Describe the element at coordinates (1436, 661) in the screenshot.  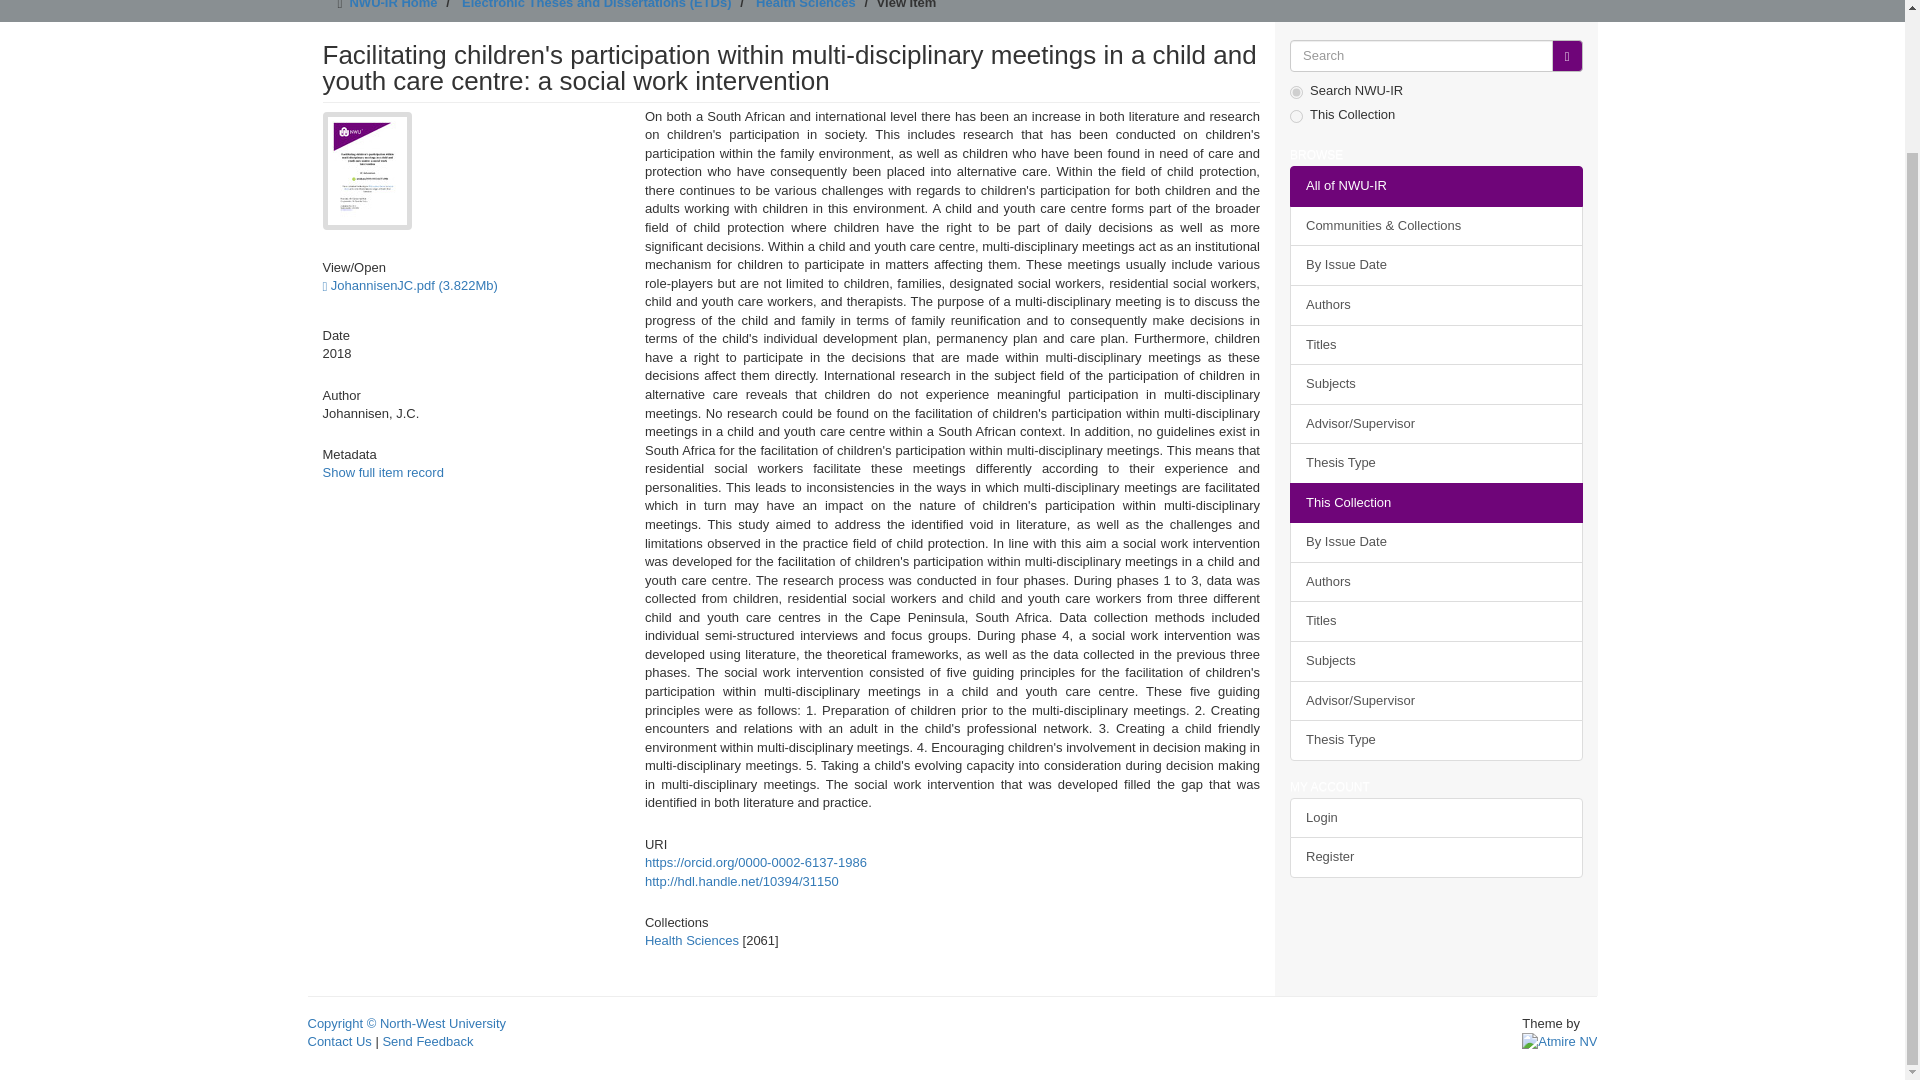
I see `Subjects` at that location.